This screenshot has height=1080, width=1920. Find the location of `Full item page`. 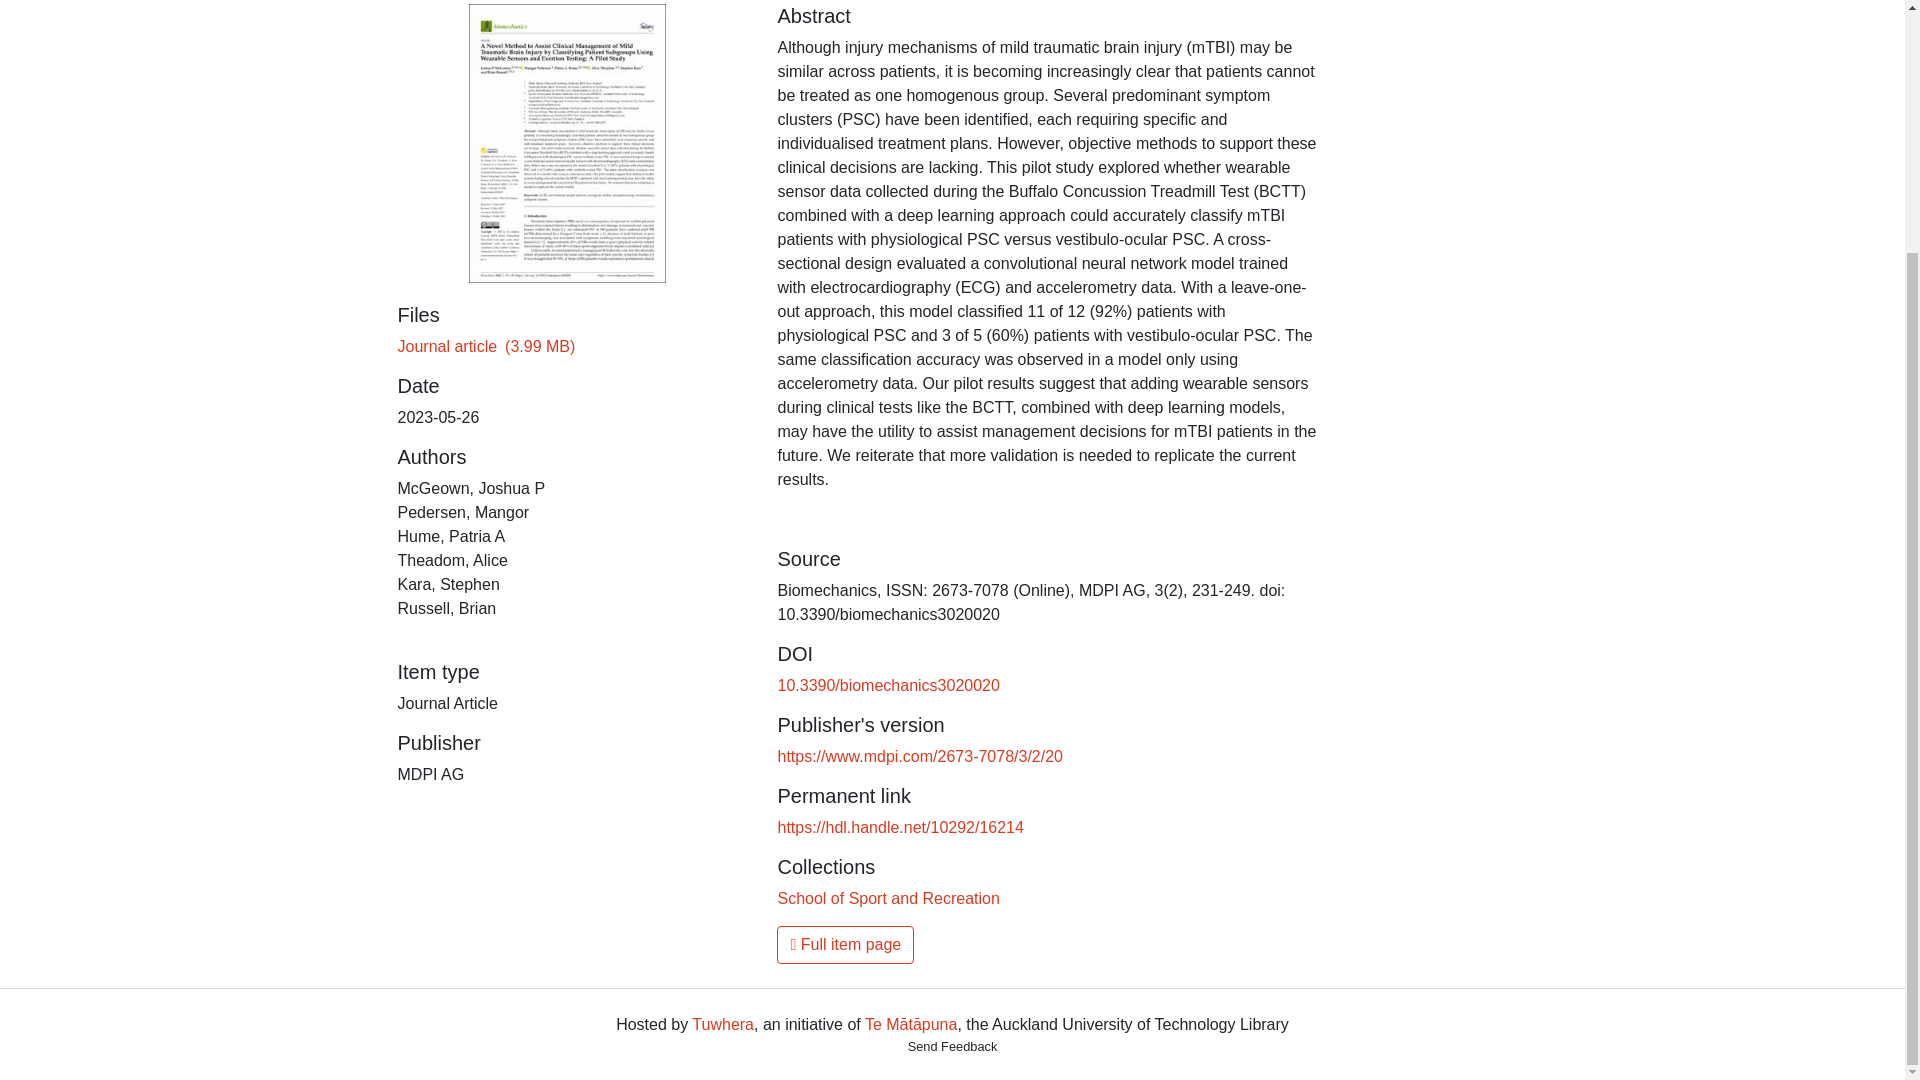

Full item page is located at coordinates (845, 944).